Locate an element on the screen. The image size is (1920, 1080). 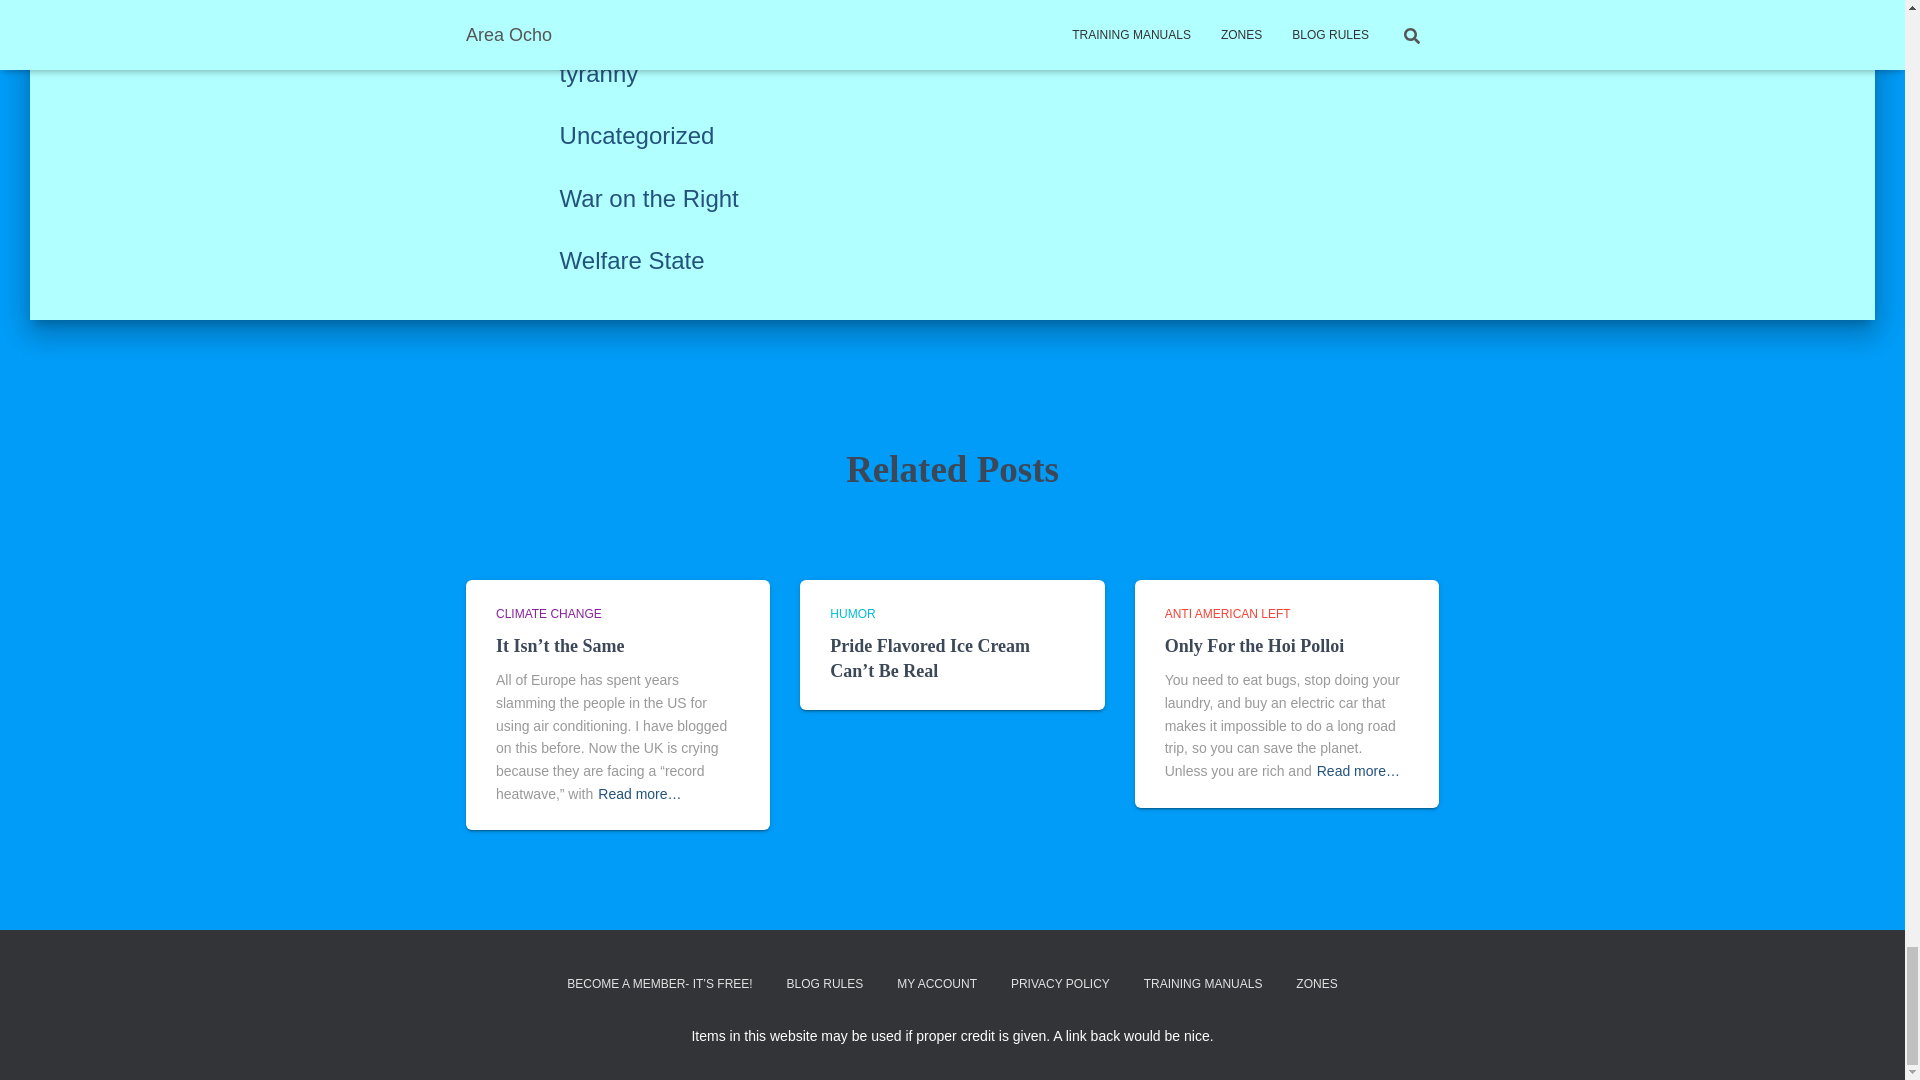
View all posts in Anti American left is located at coordinates (1228, 614).